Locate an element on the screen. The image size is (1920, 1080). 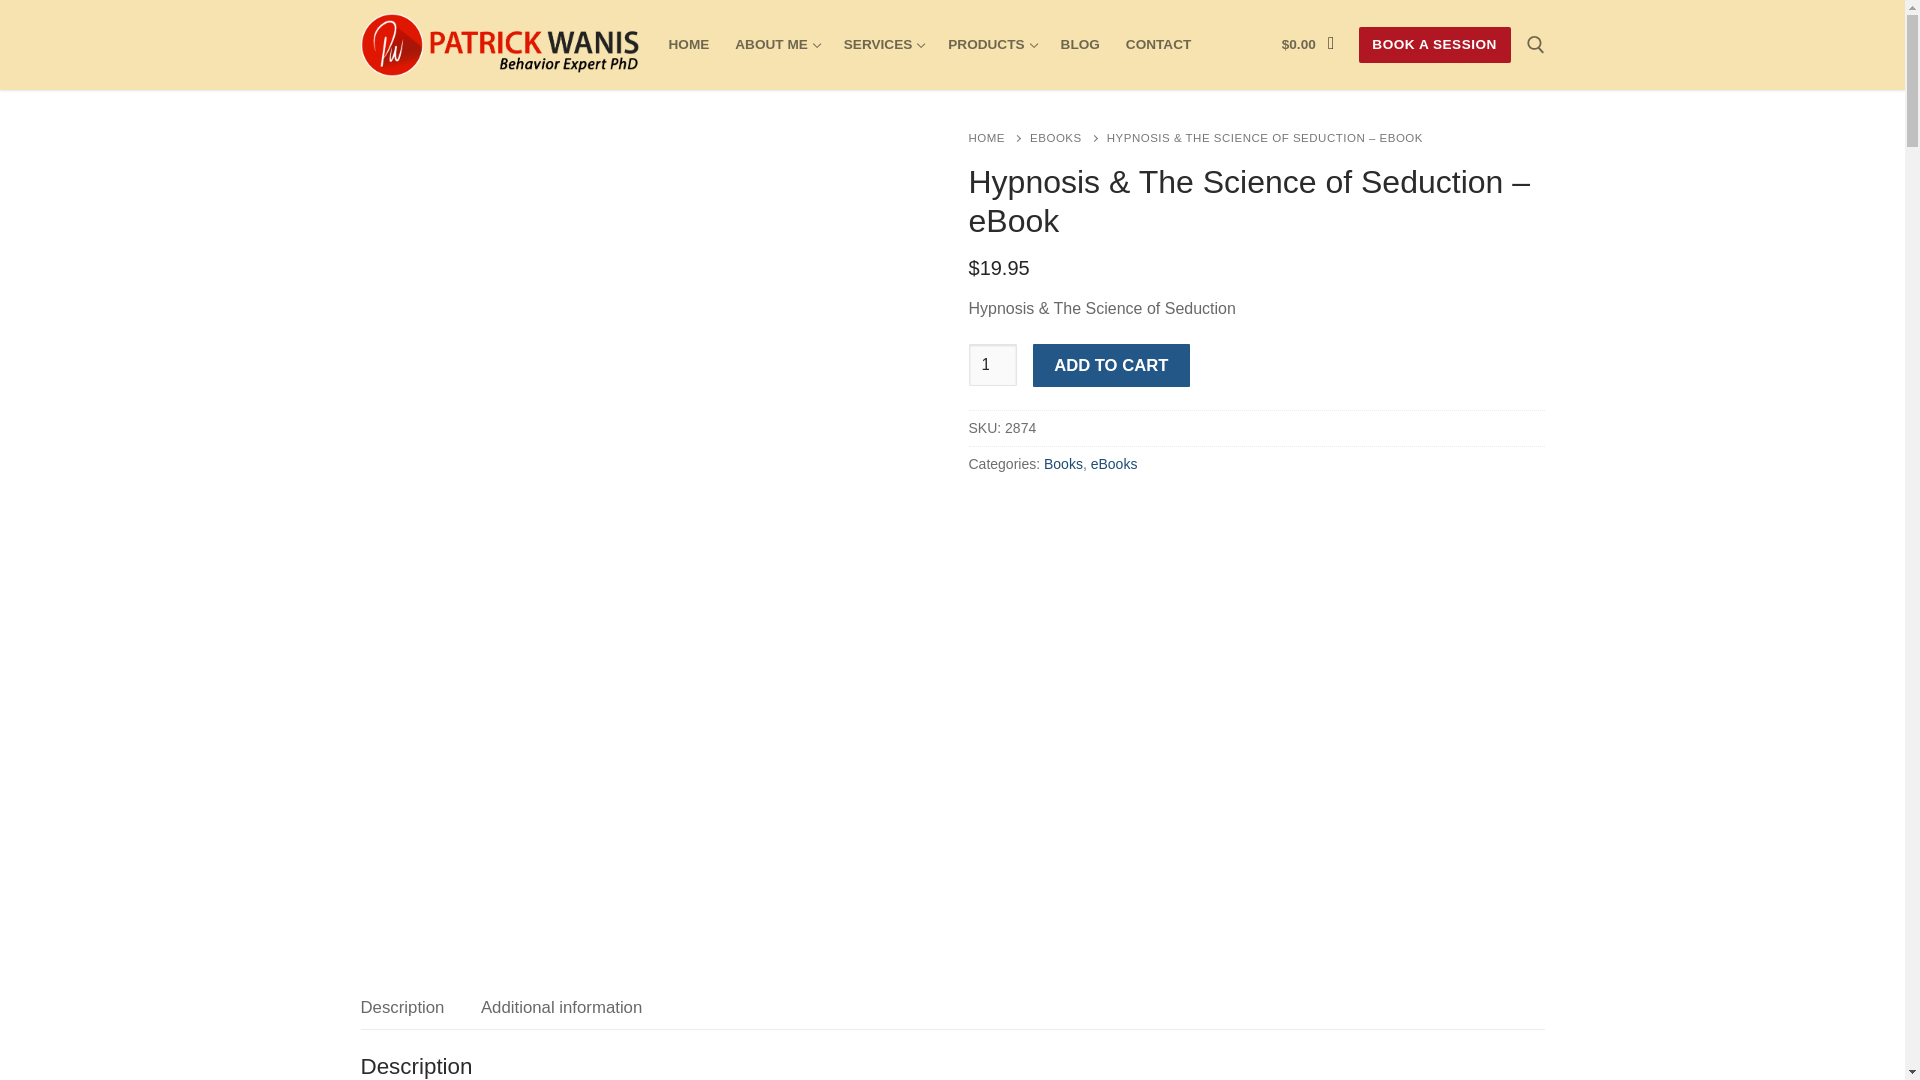
BOOK A SESSION is located at coordinates (991, 364).